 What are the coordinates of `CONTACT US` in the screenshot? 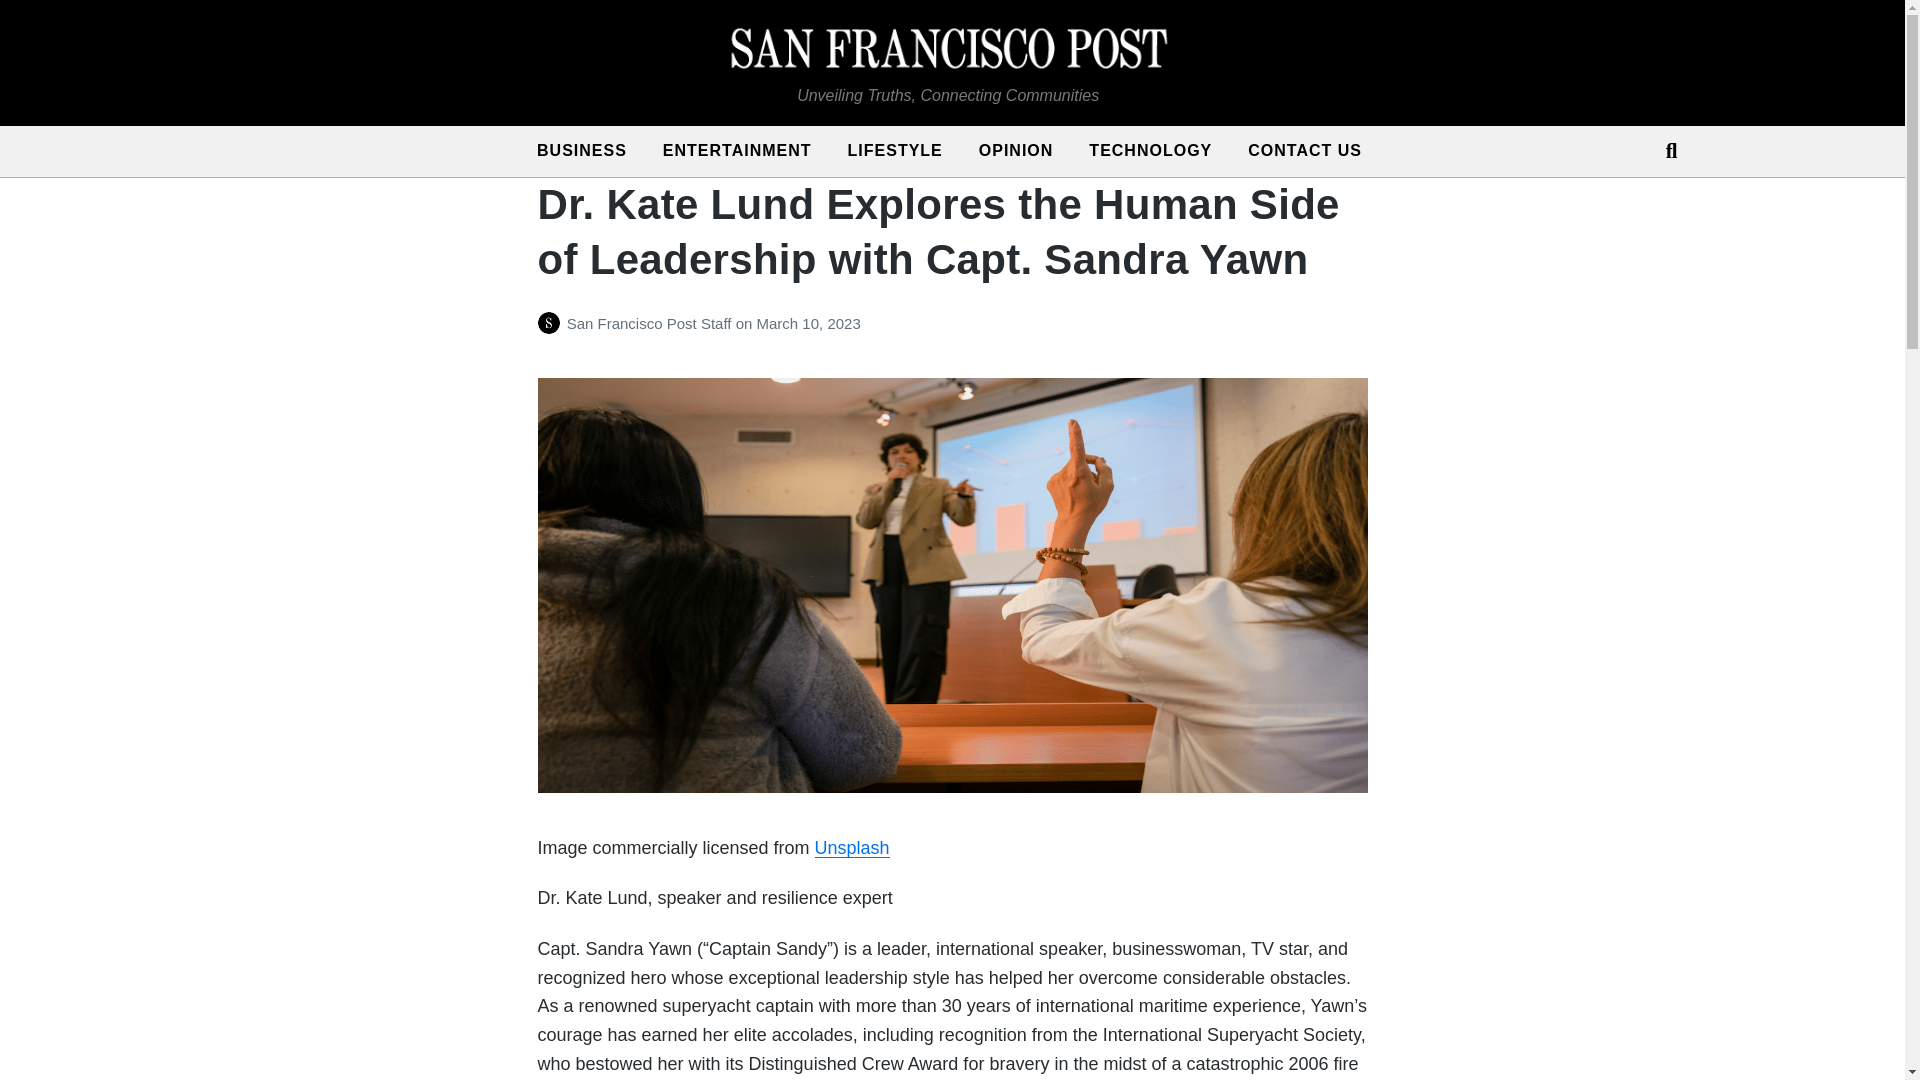 It's located at (1305, 151).